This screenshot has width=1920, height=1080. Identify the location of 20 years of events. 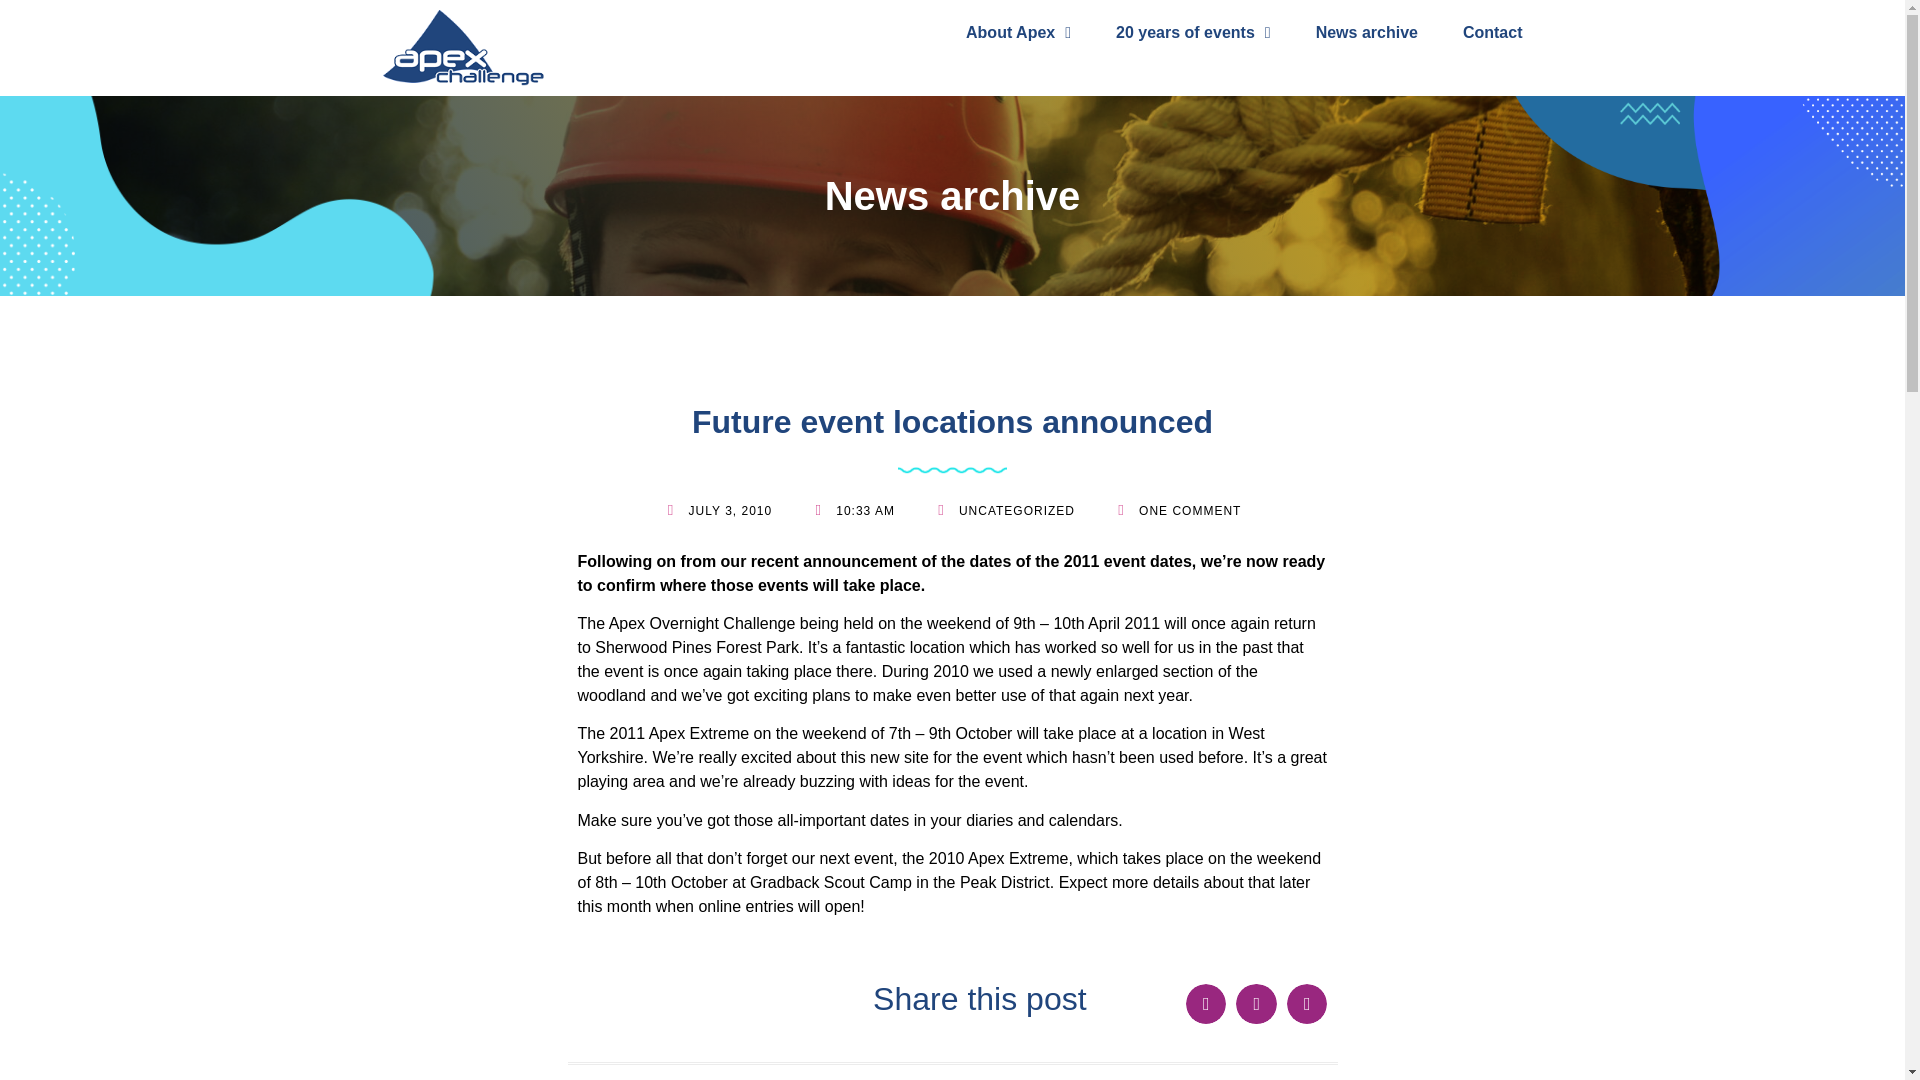
(1193, 32).